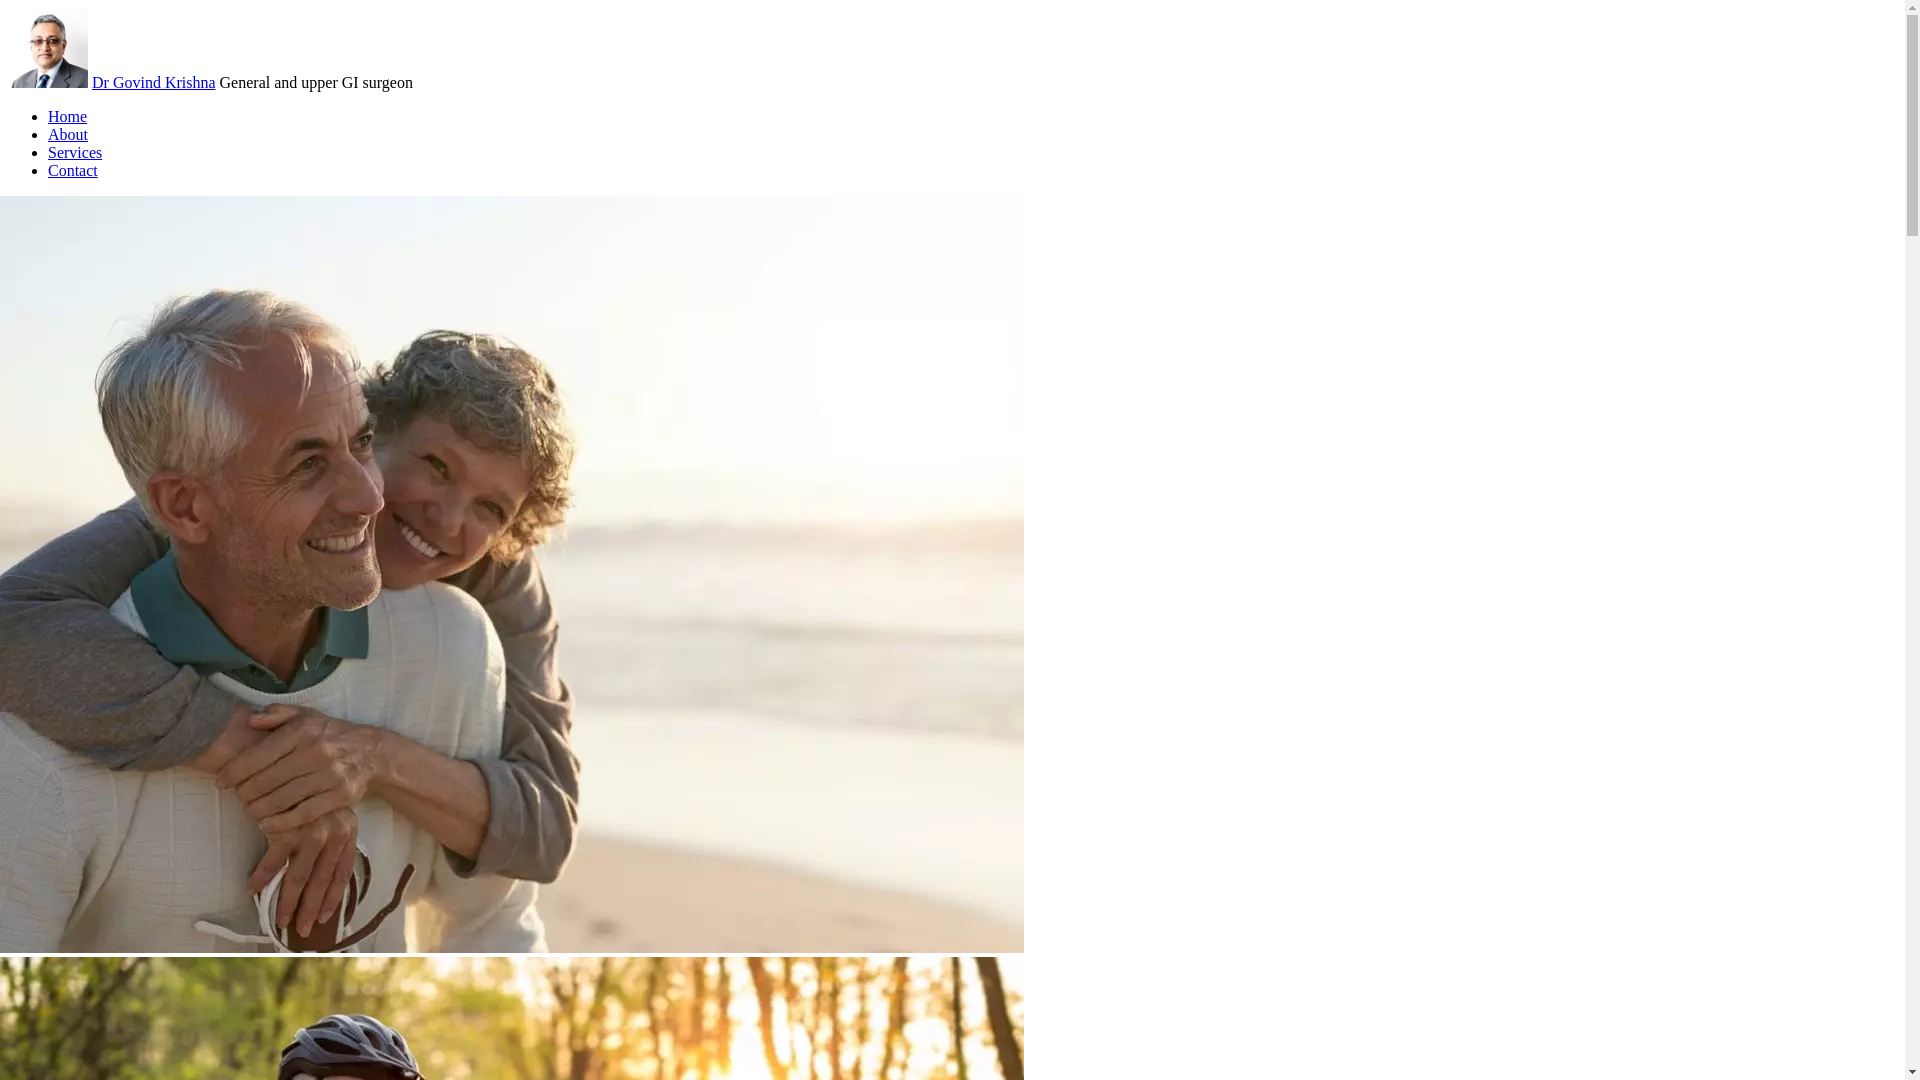 This screenshot has width=1920, height=1080. I want to click on Dr Govind Krishna, so click(154, 82).